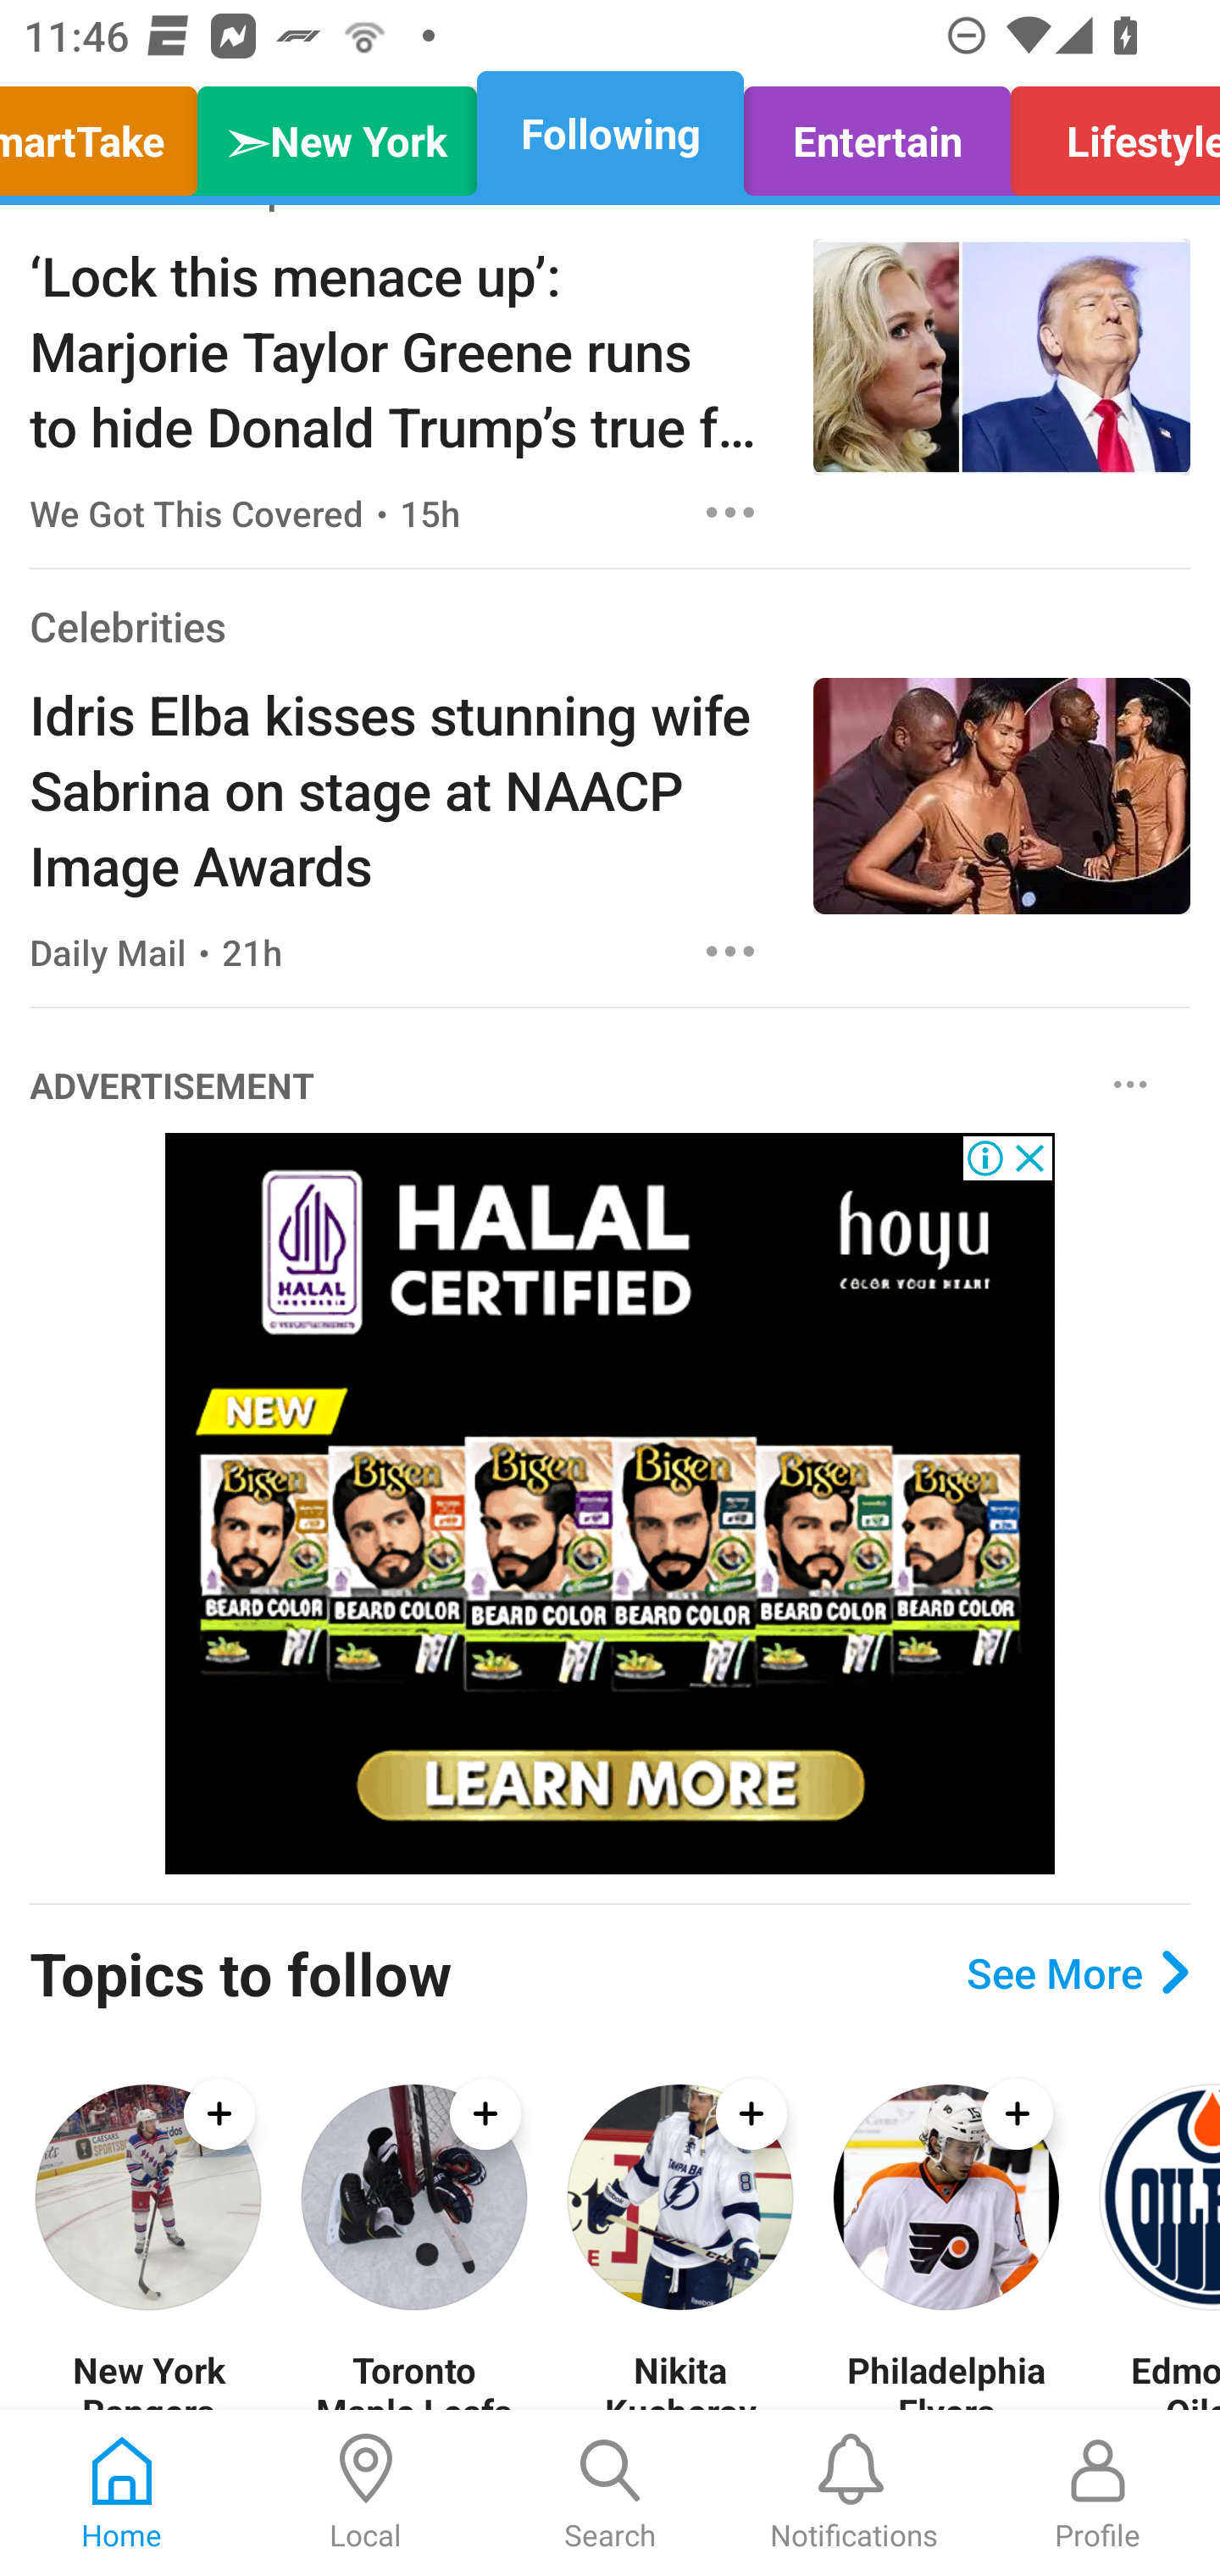 Image resolution: width=1220 pixels, height=2576 pixels. I want to click on Nikita Kucherov, so click(679, 2379).